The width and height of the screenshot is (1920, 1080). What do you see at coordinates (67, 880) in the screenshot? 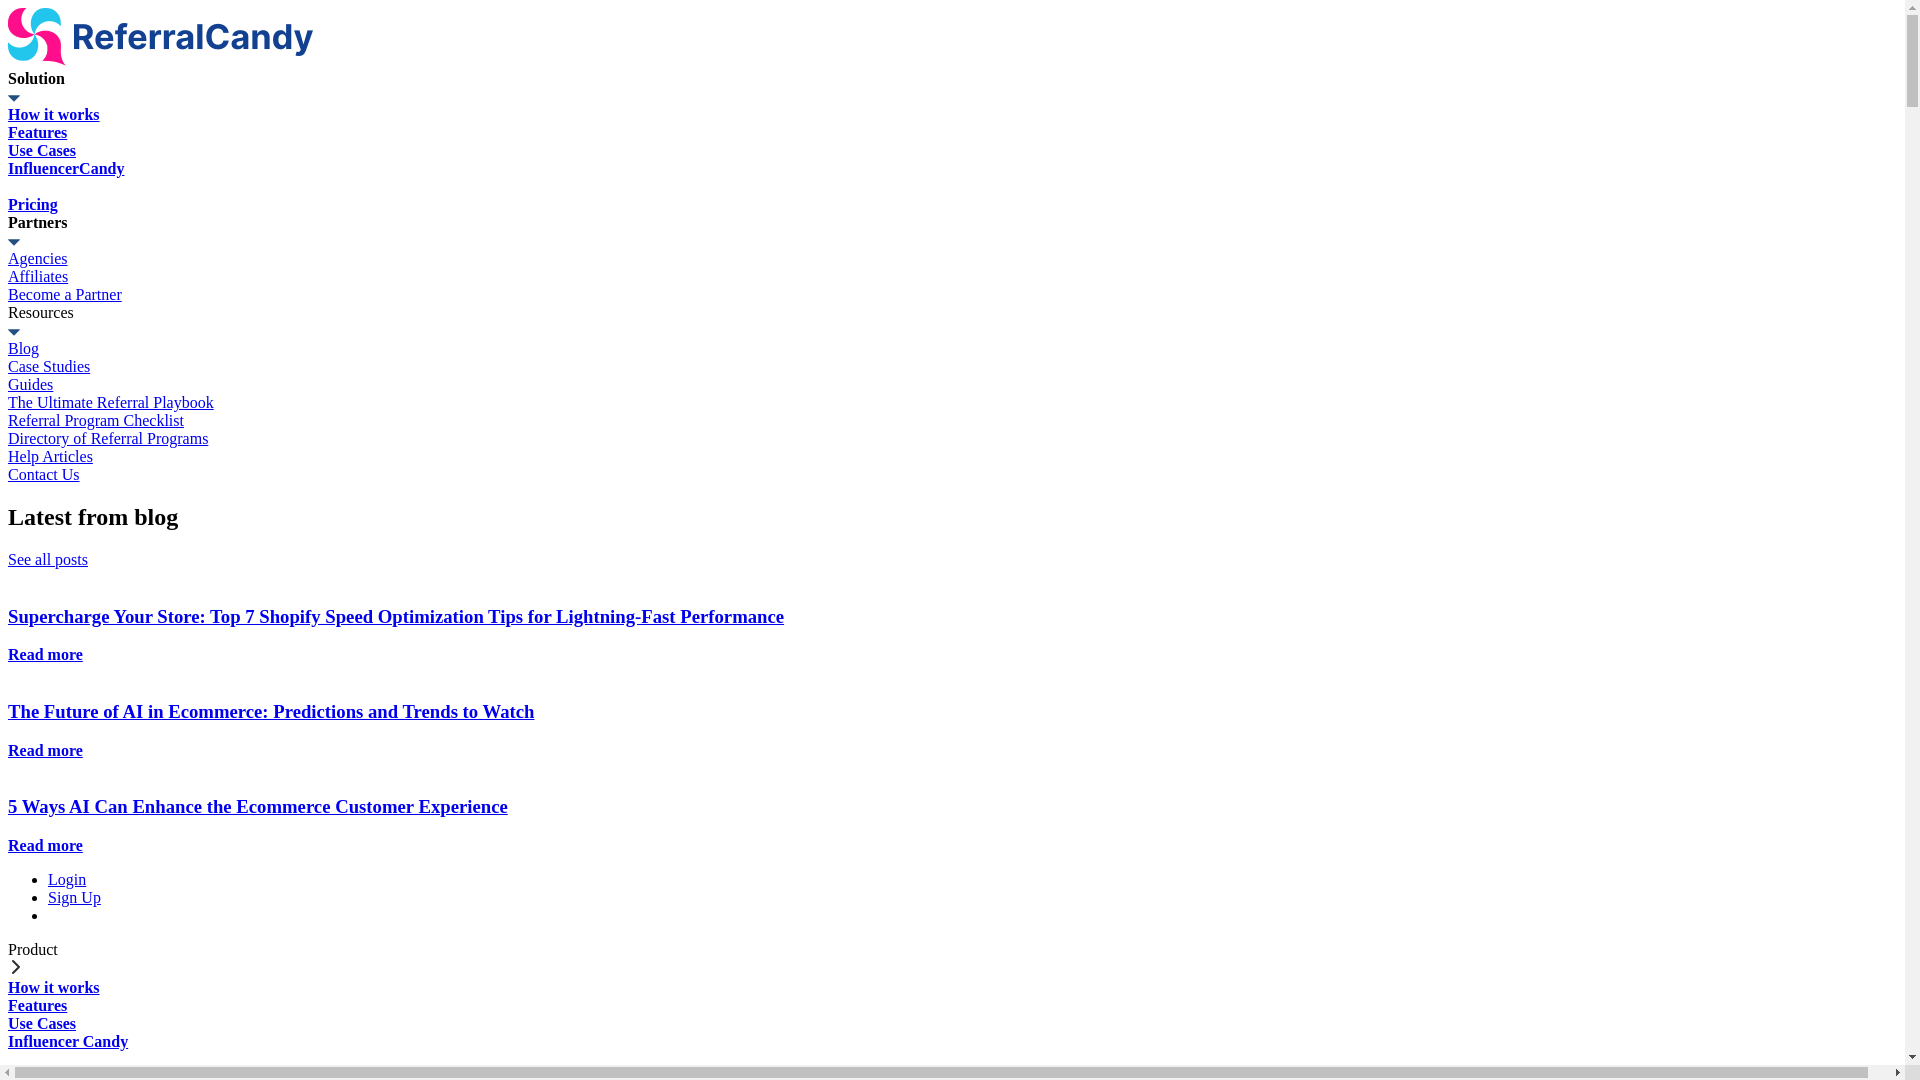
I see `Login` at bounding box center [67, 880].